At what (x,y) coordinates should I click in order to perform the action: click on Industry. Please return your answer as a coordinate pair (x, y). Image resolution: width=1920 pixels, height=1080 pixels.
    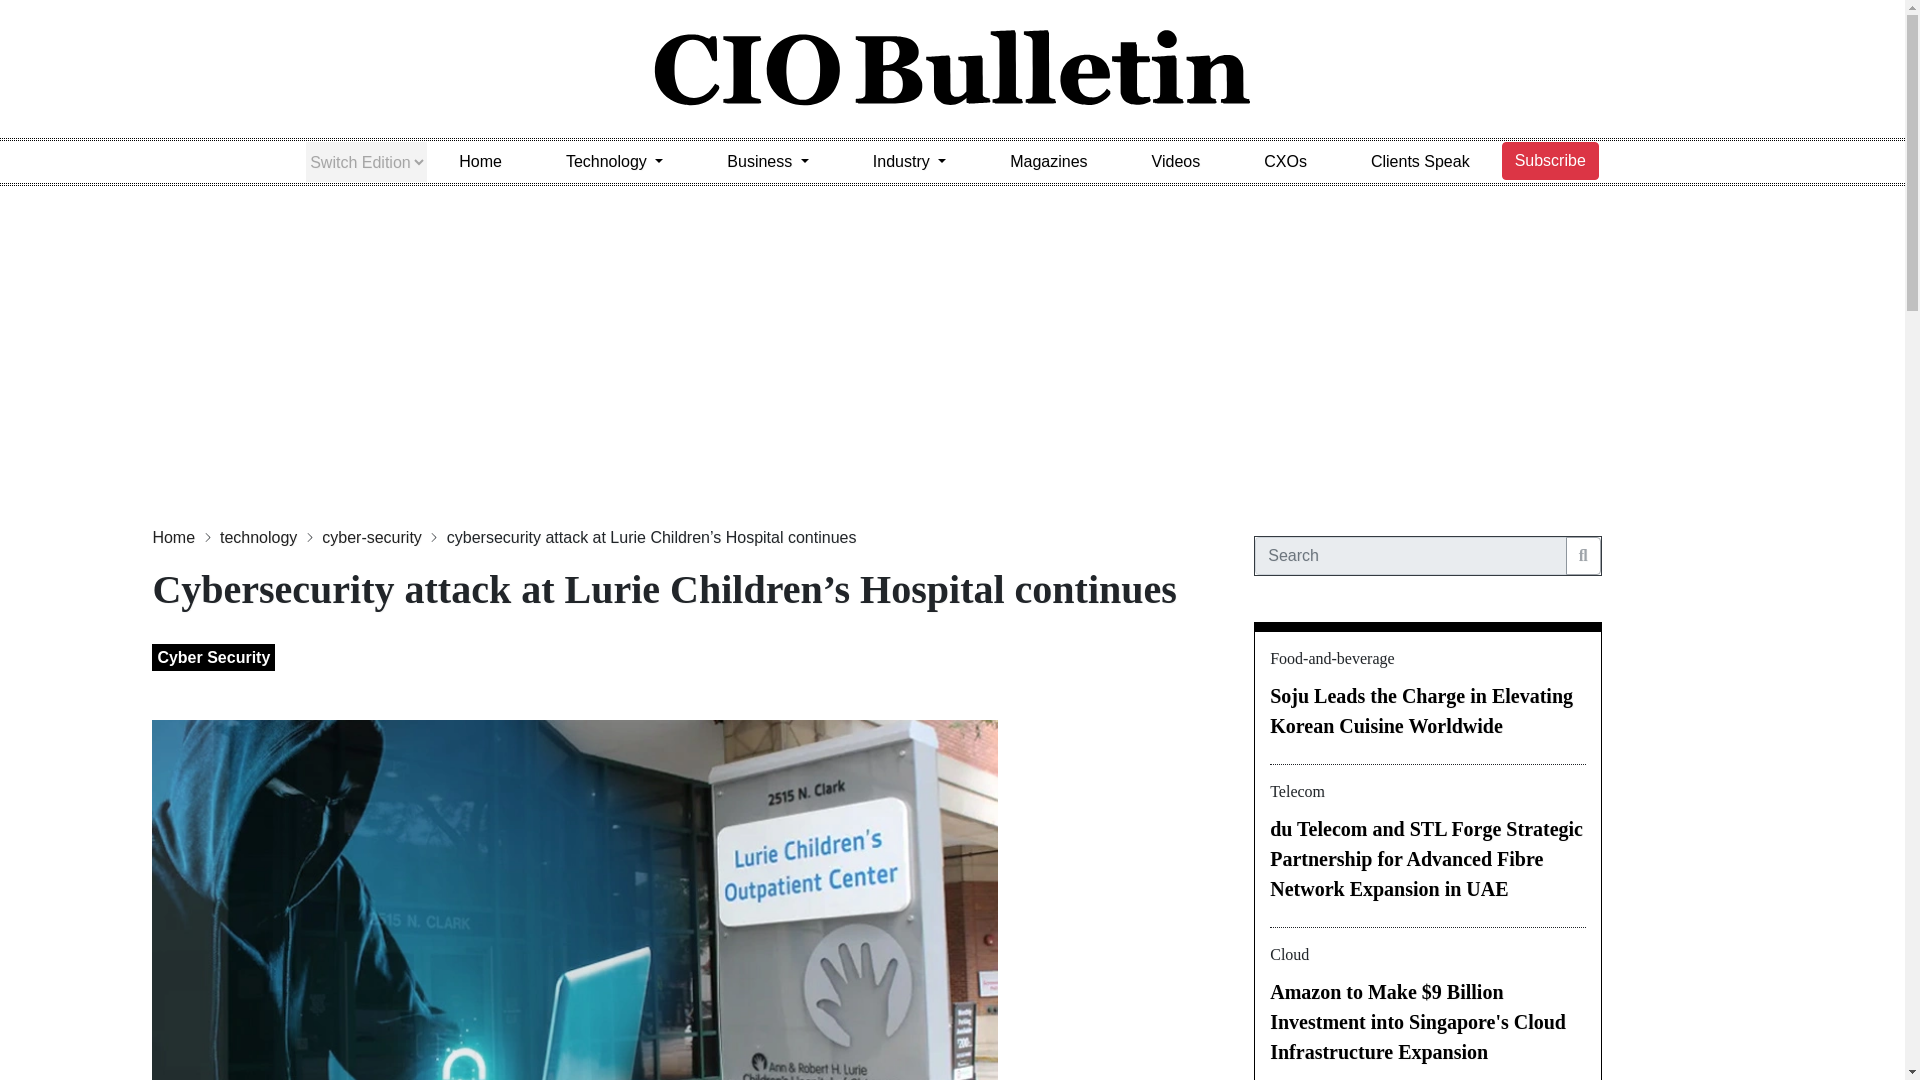
    Looking at the image, I should click on (908, 162).